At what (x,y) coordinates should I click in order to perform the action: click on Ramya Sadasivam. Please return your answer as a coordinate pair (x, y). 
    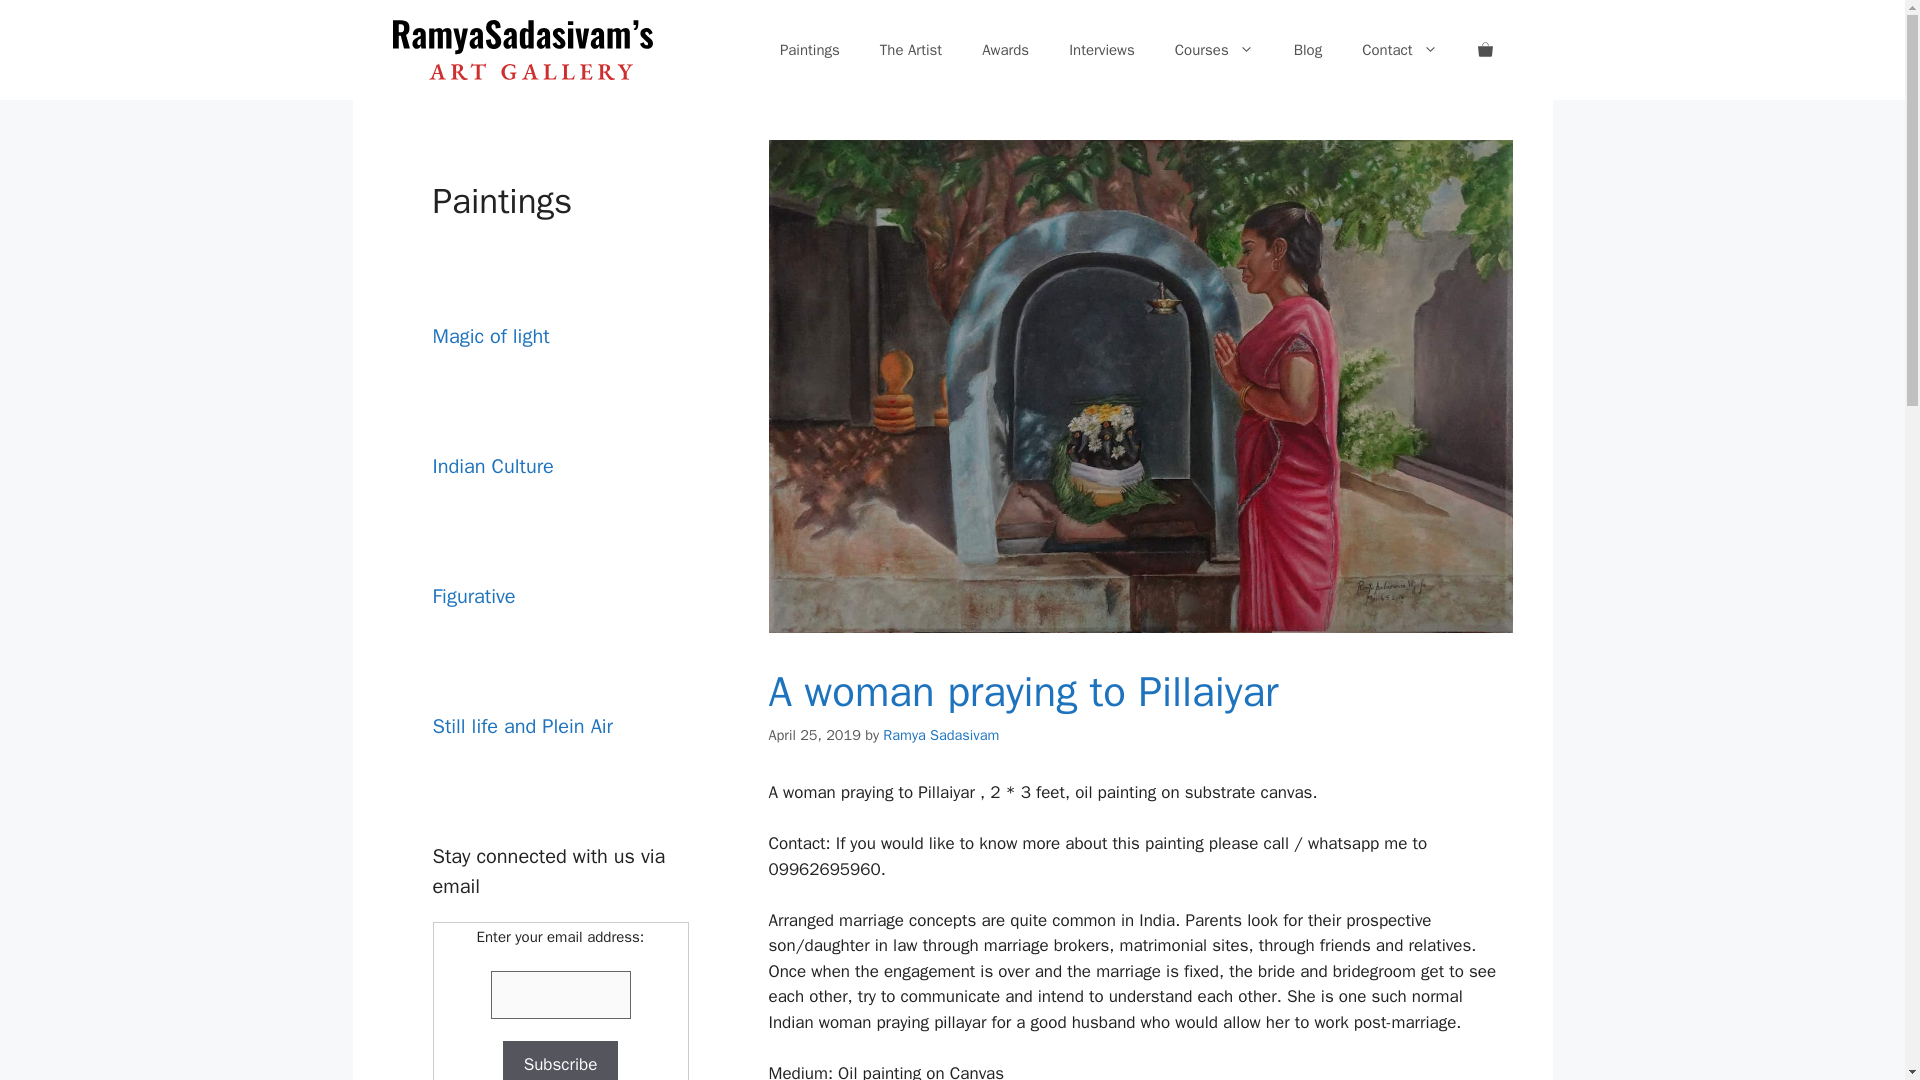
    Looking at the image, I should click on (940, 734).